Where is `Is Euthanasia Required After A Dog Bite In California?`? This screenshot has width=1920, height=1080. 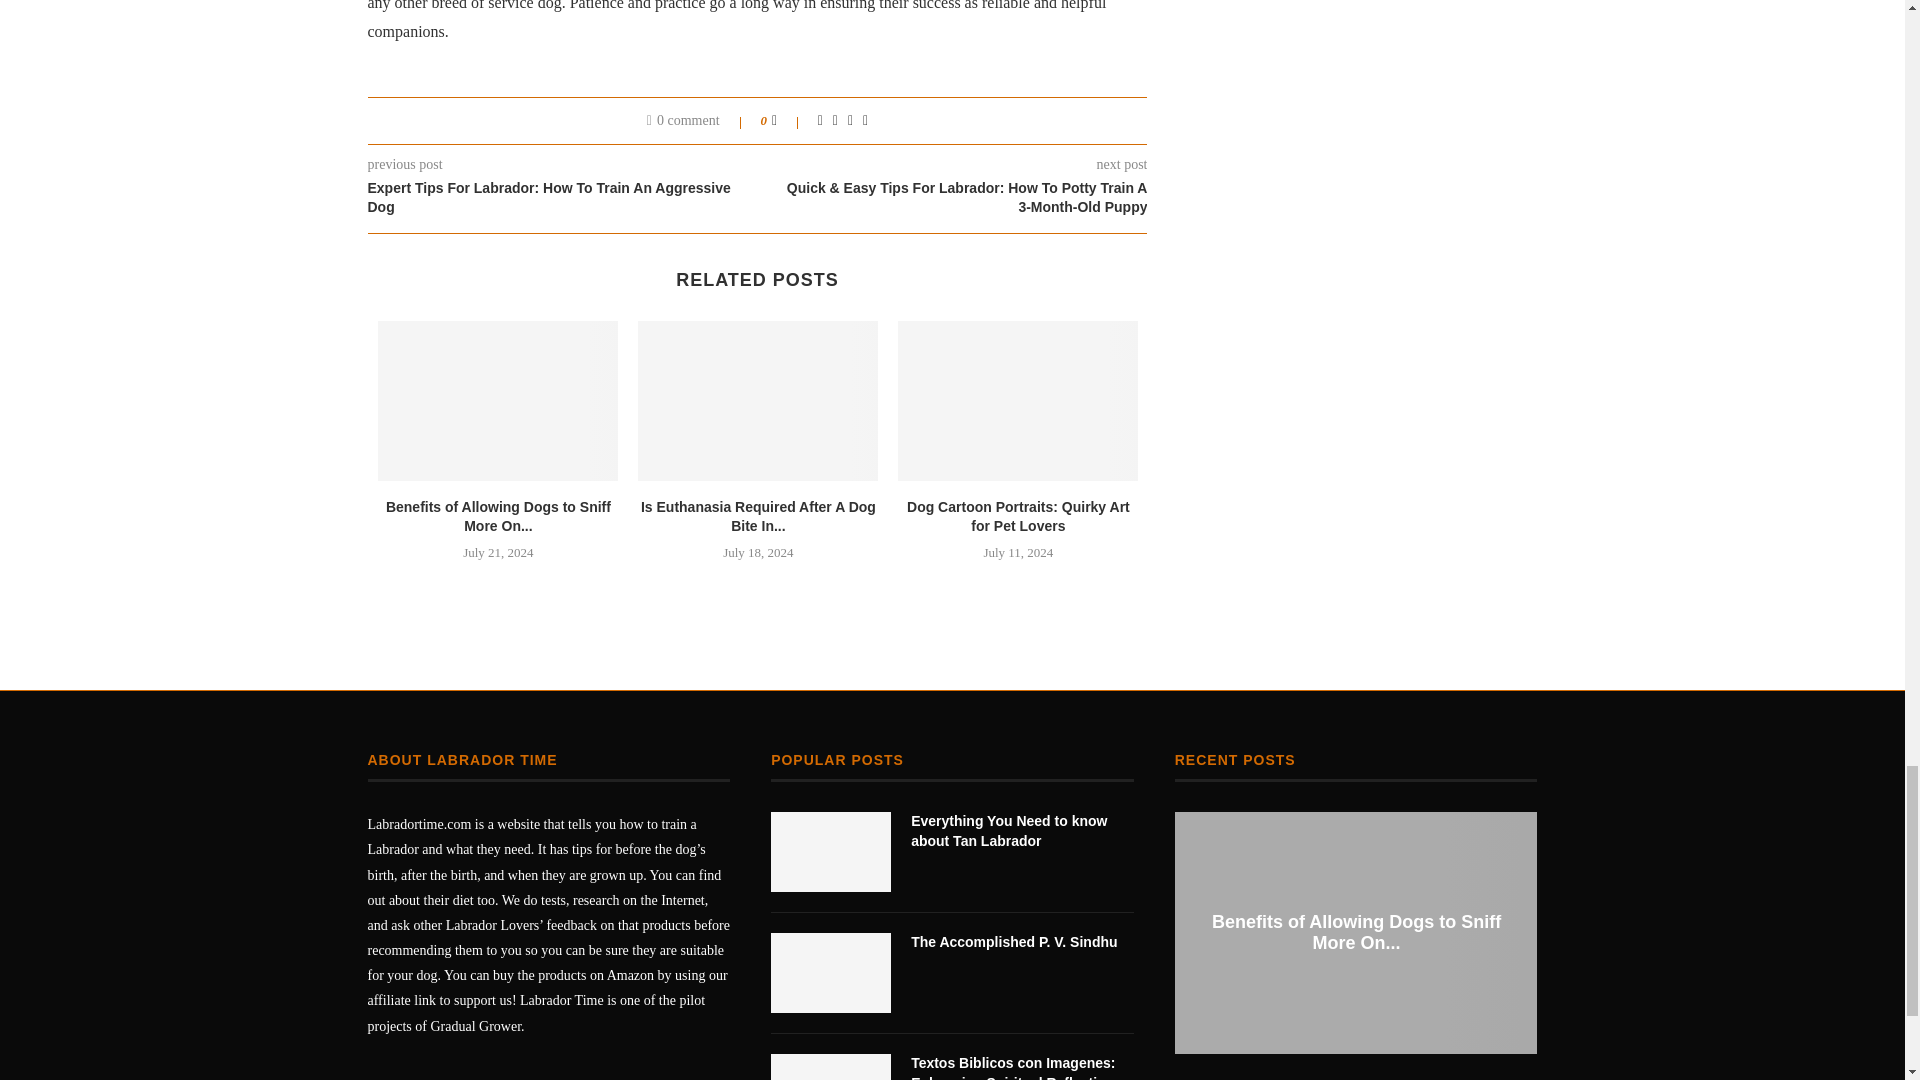 Is Euthanasia Required After A Dog Bite In California? is located at coordinates (757, 400).